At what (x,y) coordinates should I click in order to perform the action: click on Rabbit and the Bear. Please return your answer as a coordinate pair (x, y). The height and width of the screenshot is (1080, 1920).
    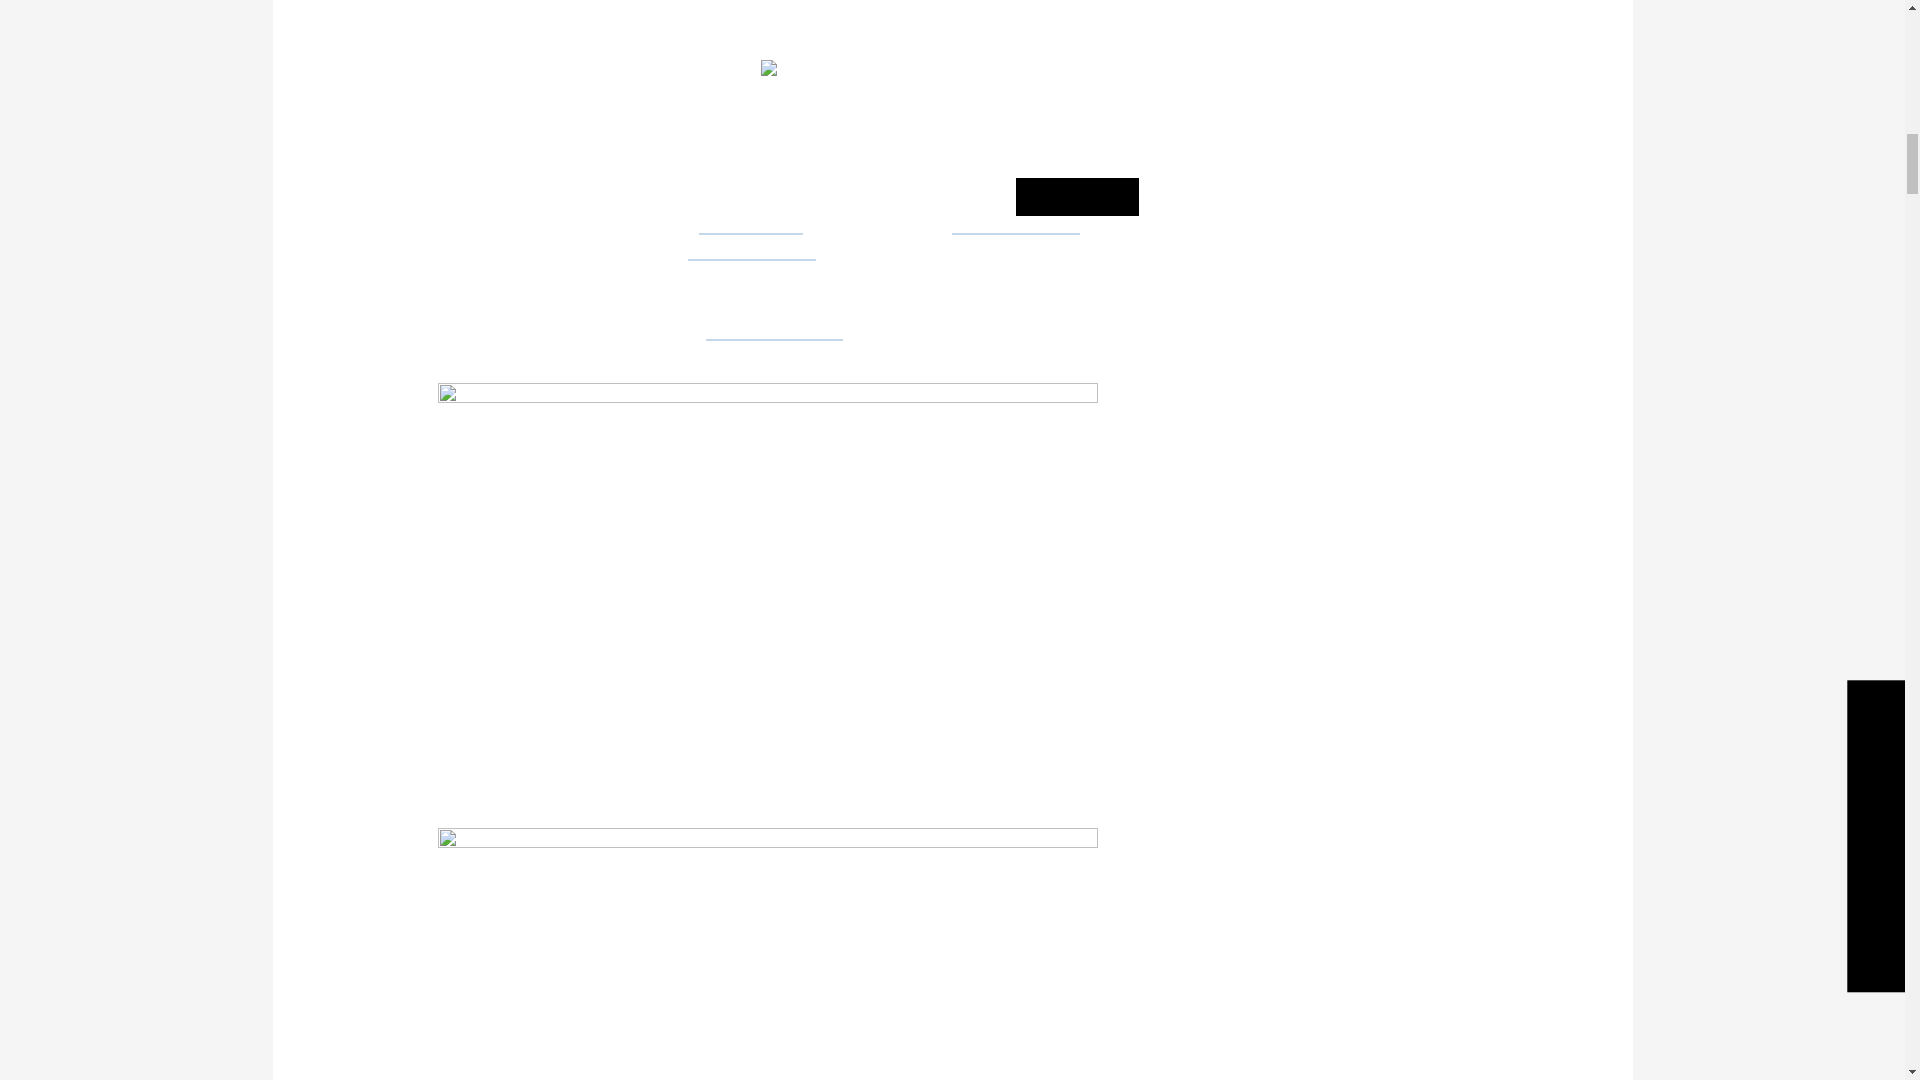
    Looking at the image, I should click on (1016, 222).